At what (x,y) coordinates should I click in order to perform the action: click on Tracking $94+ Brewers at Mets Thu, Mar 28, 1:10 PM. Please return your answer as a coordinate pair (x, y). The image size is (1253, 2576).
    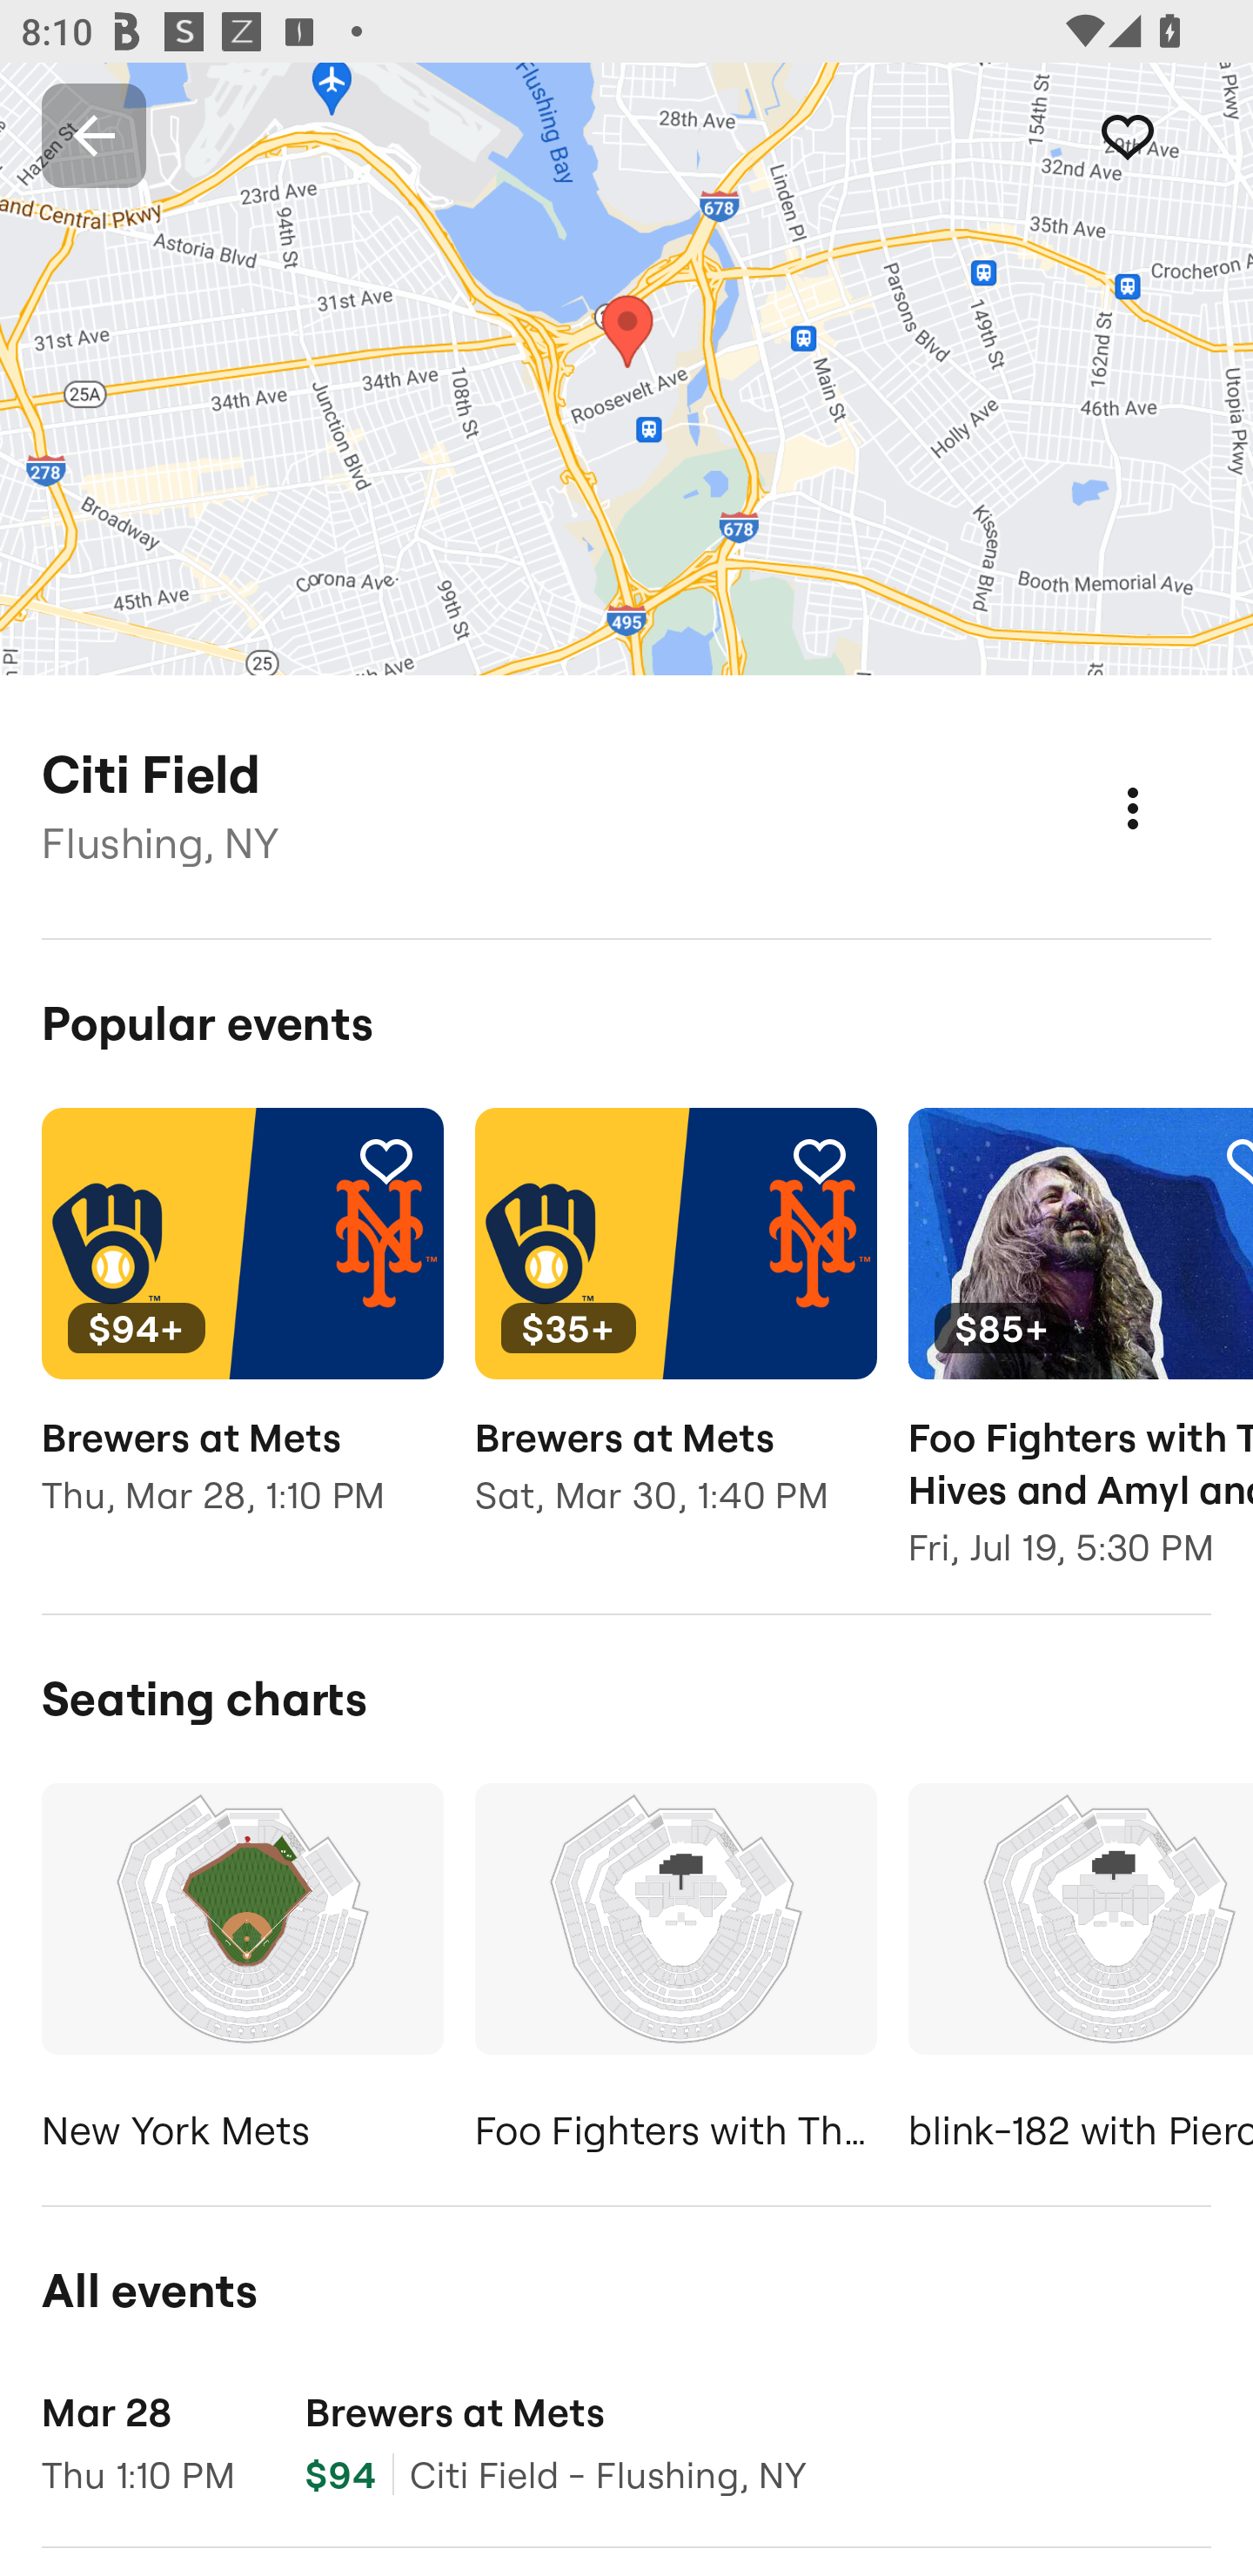
    Looking at the image, I should click on (242, 1332).